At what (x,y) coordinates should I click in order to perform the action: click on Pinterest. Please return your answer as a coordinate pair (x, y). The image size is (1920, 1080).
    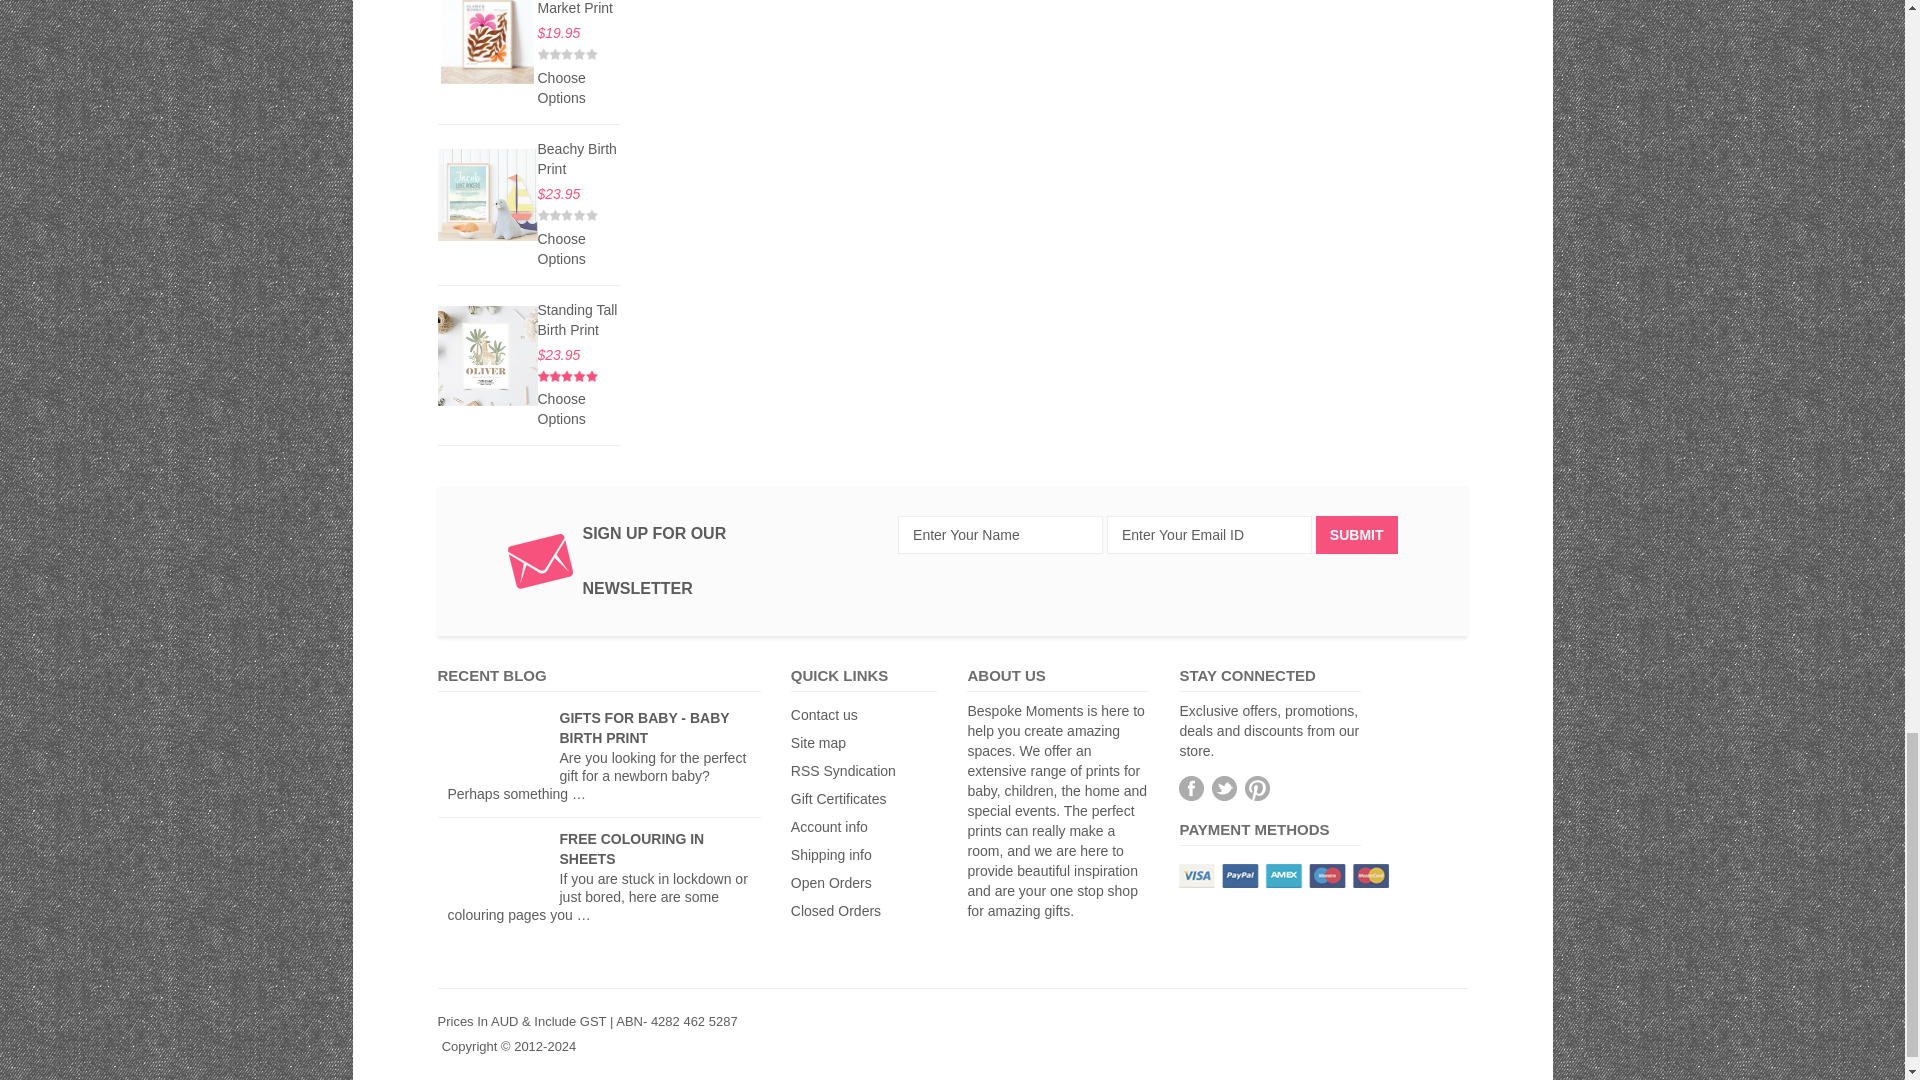
    Looking at the image, I should click on (1256, 788).